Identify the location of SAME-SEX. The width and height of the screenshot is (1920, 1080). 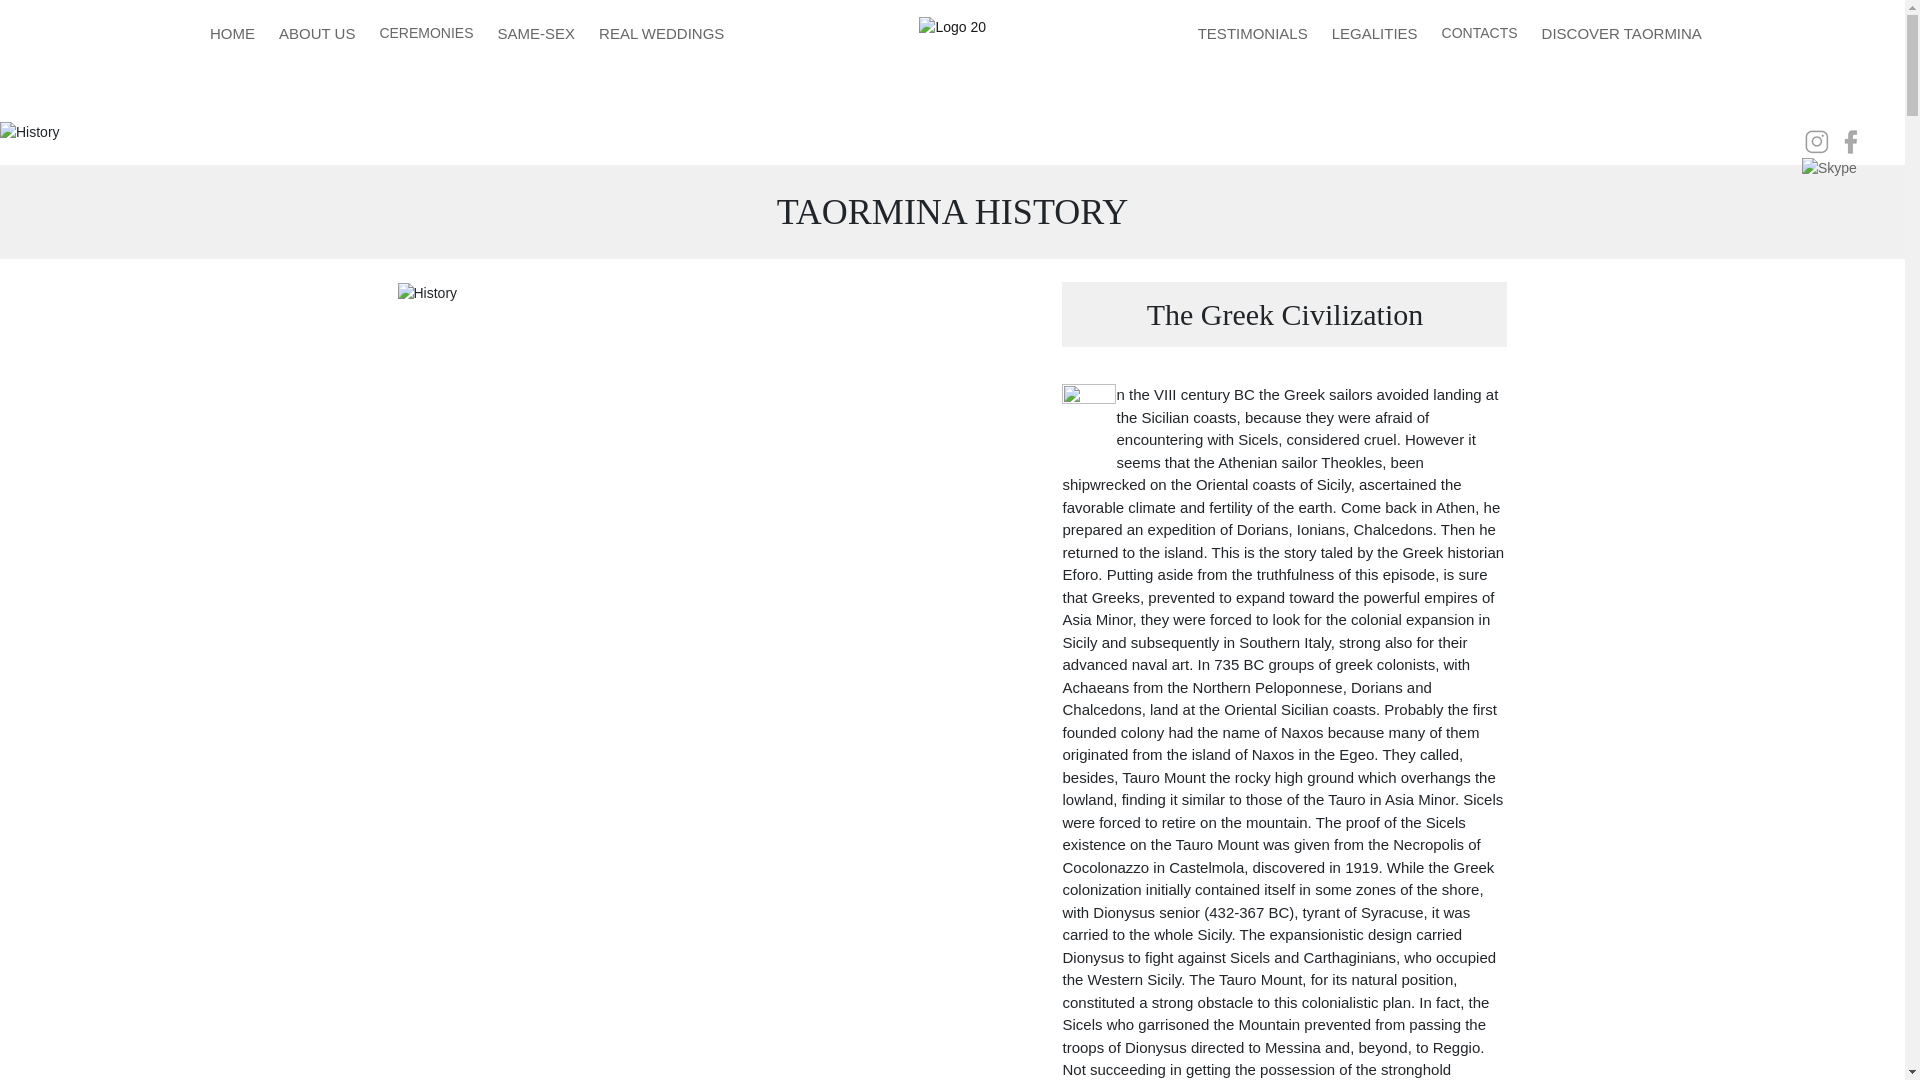
(536, 32).